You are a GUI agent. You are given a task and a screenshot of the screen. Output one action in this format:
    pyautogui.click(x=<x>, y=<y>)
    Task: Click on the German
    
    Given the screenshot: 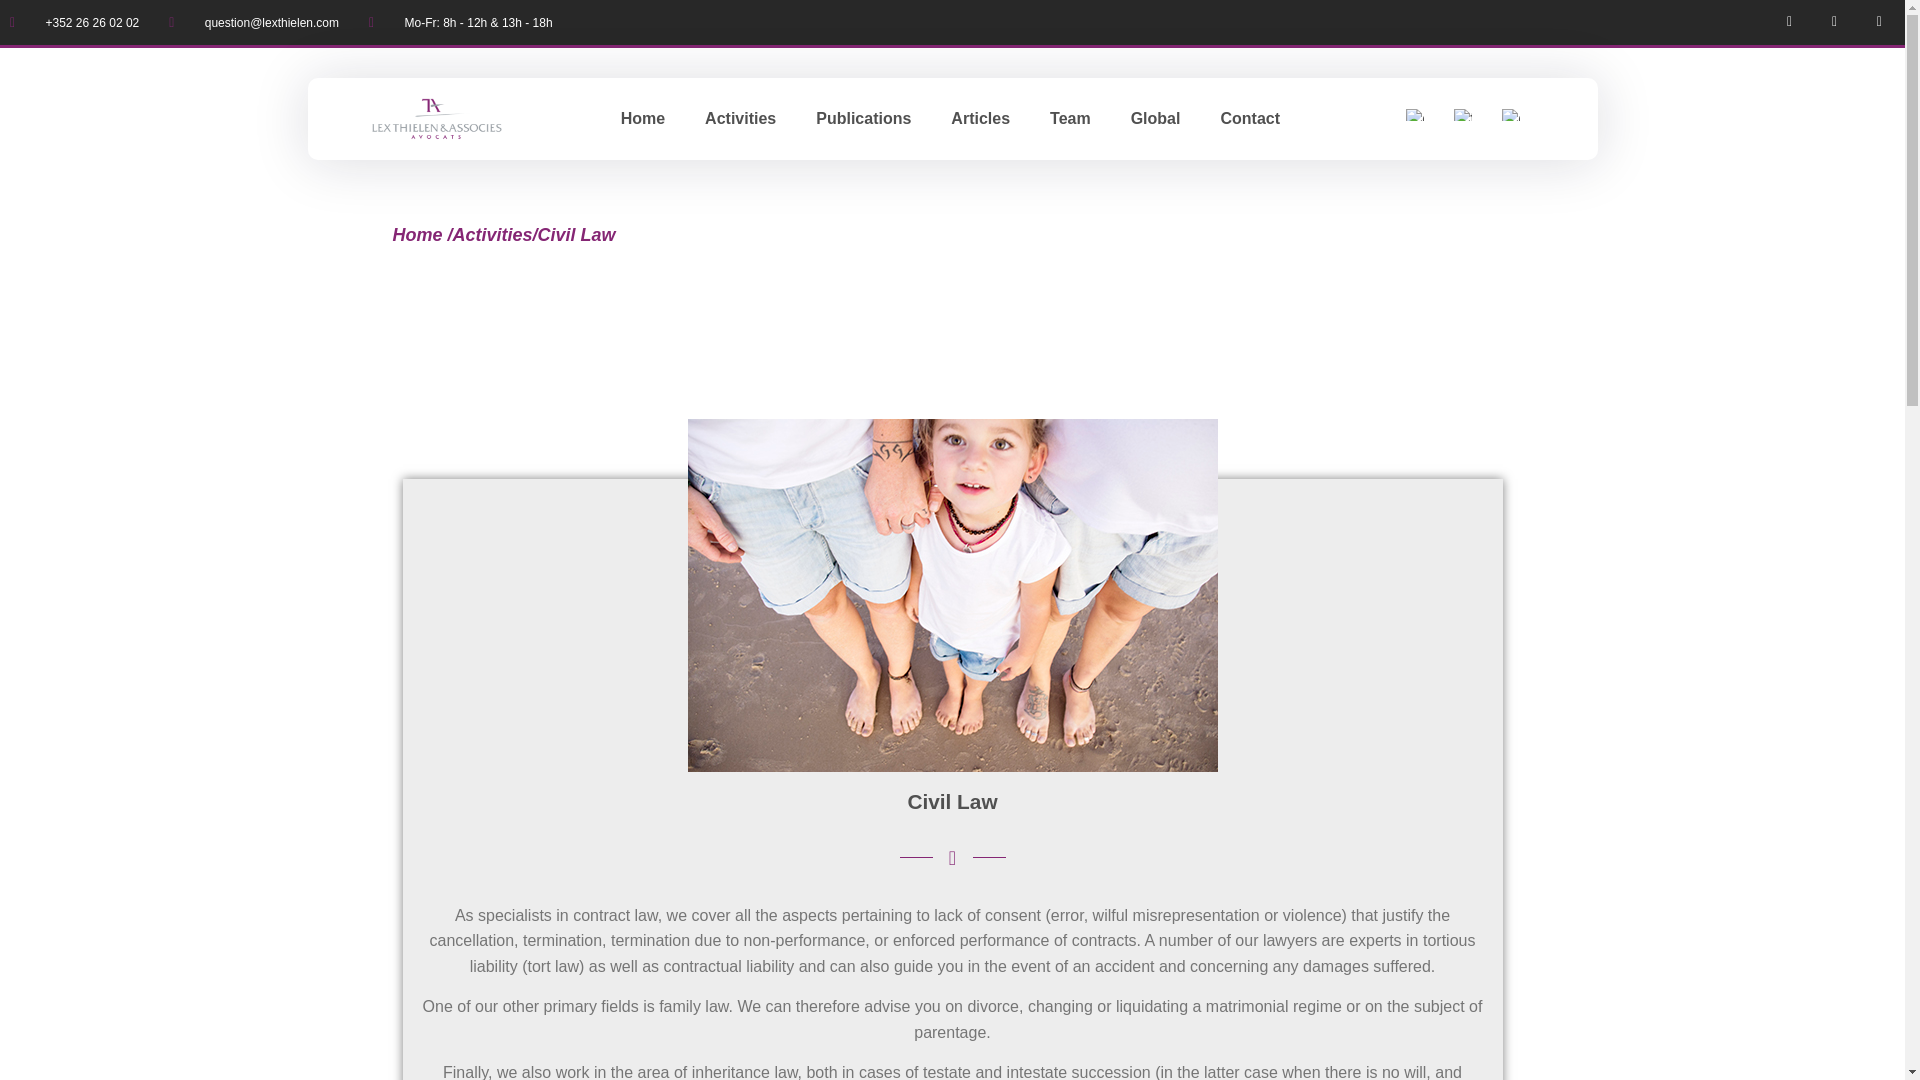 What is the action you would take?
    pyautogui.click(x=1510, y=114)
    